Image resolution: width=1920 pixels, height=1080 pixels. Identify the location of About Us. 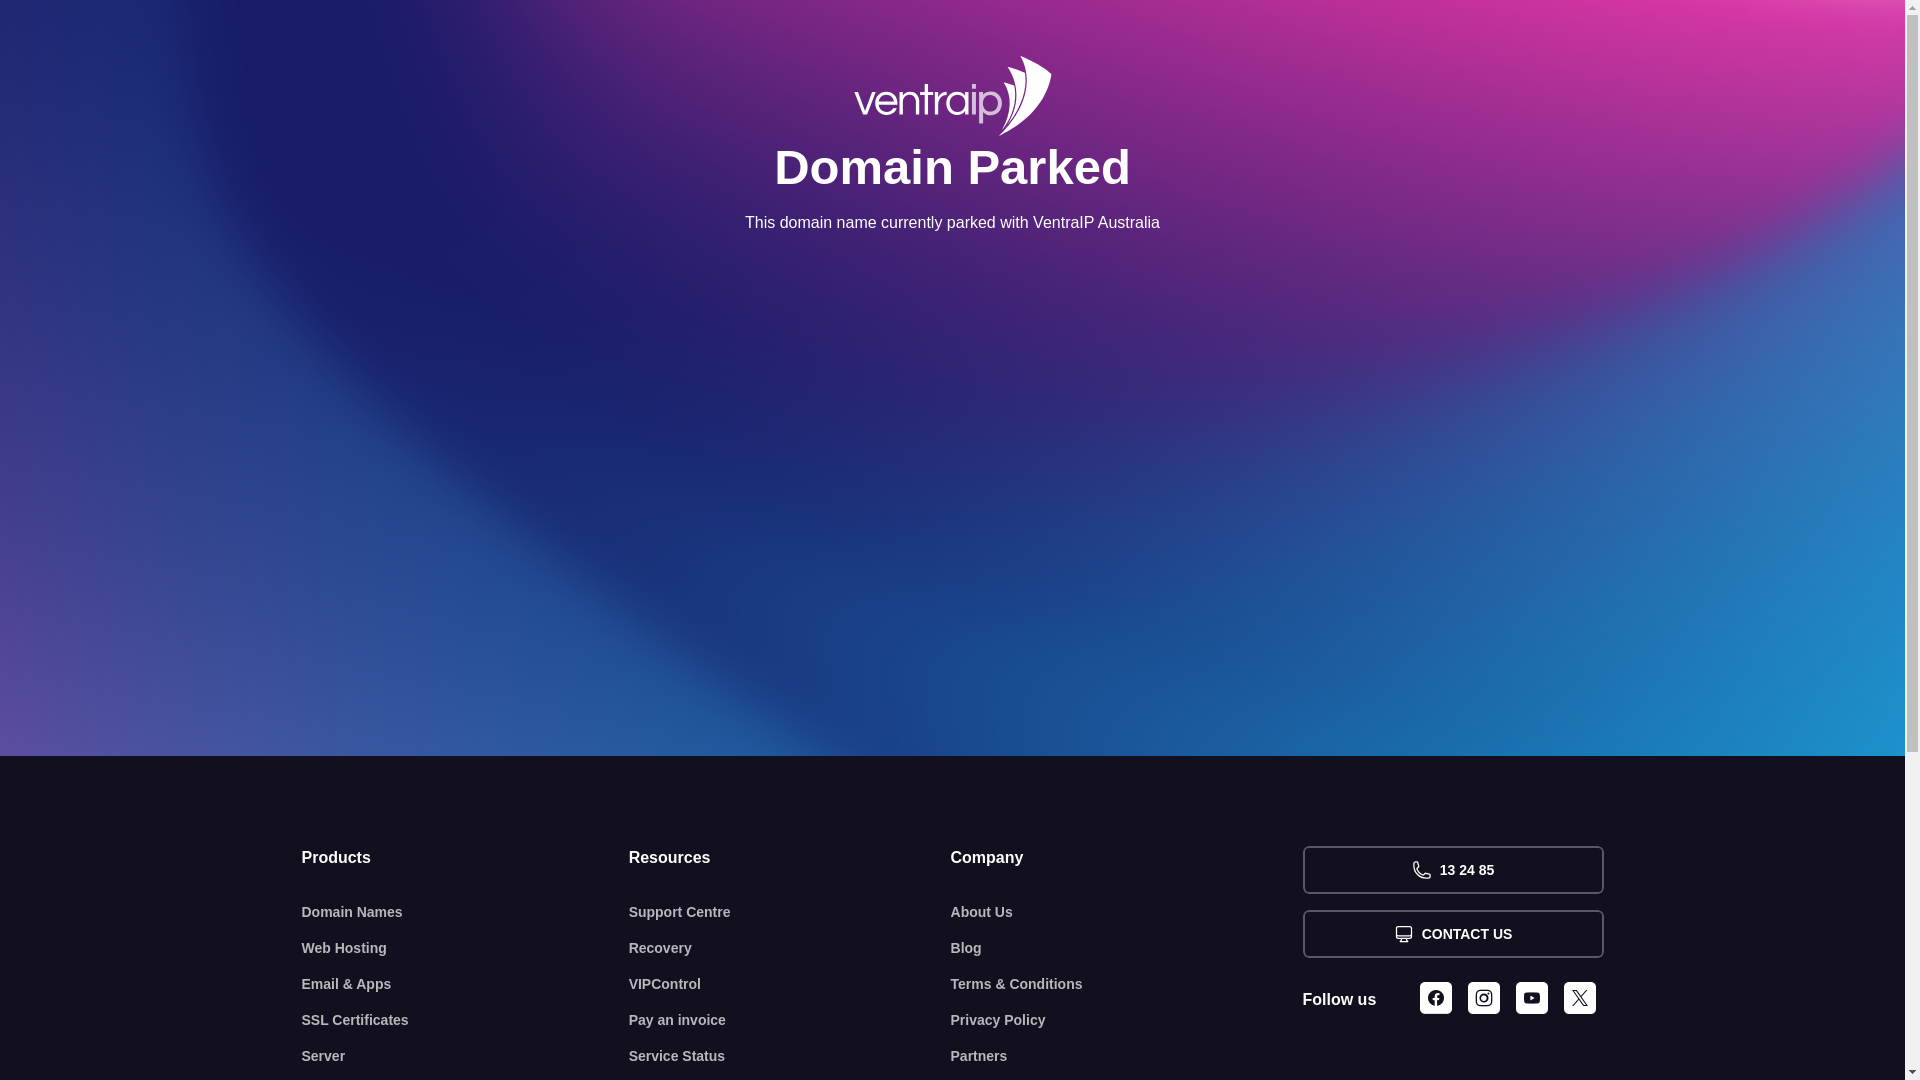
(1127, 912).